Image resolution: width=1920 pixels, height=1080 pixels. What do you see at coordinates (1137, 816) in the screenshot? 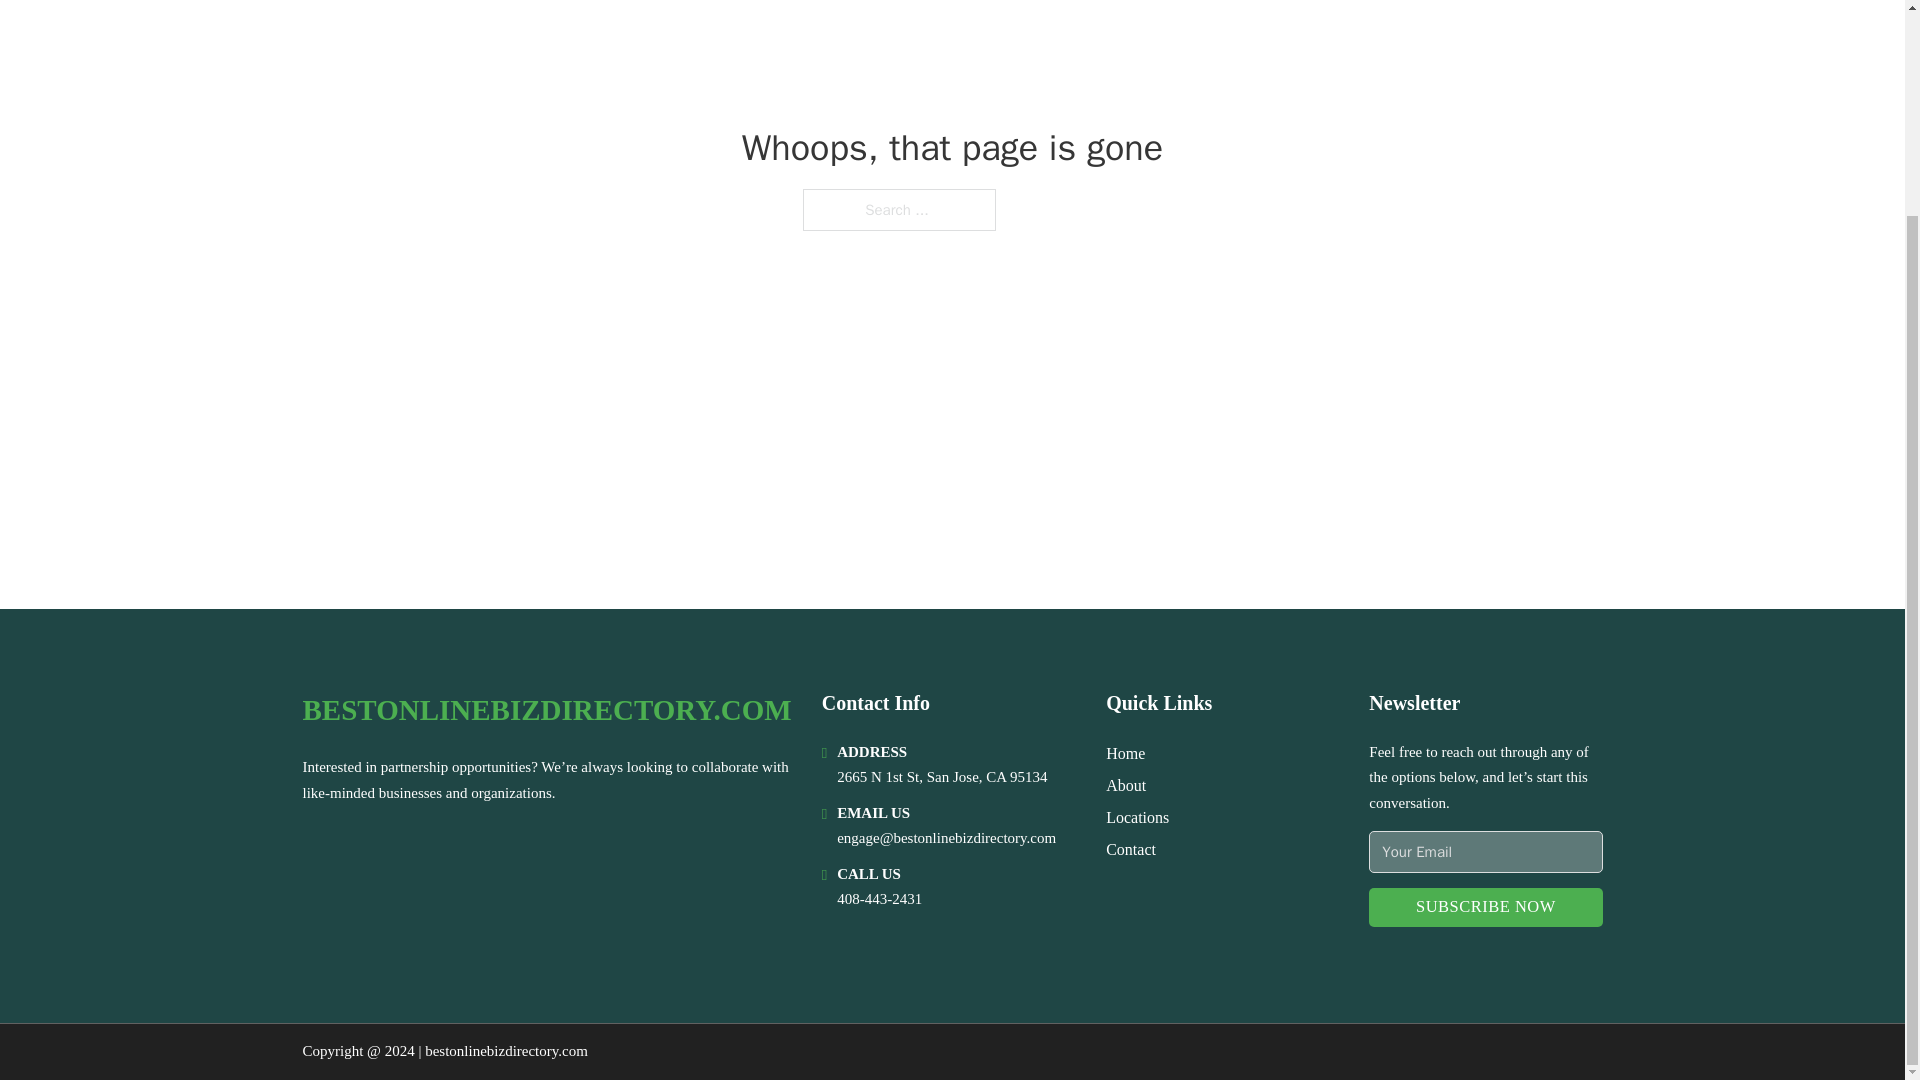
I see `Locations` at bounding box center [1137, 816].